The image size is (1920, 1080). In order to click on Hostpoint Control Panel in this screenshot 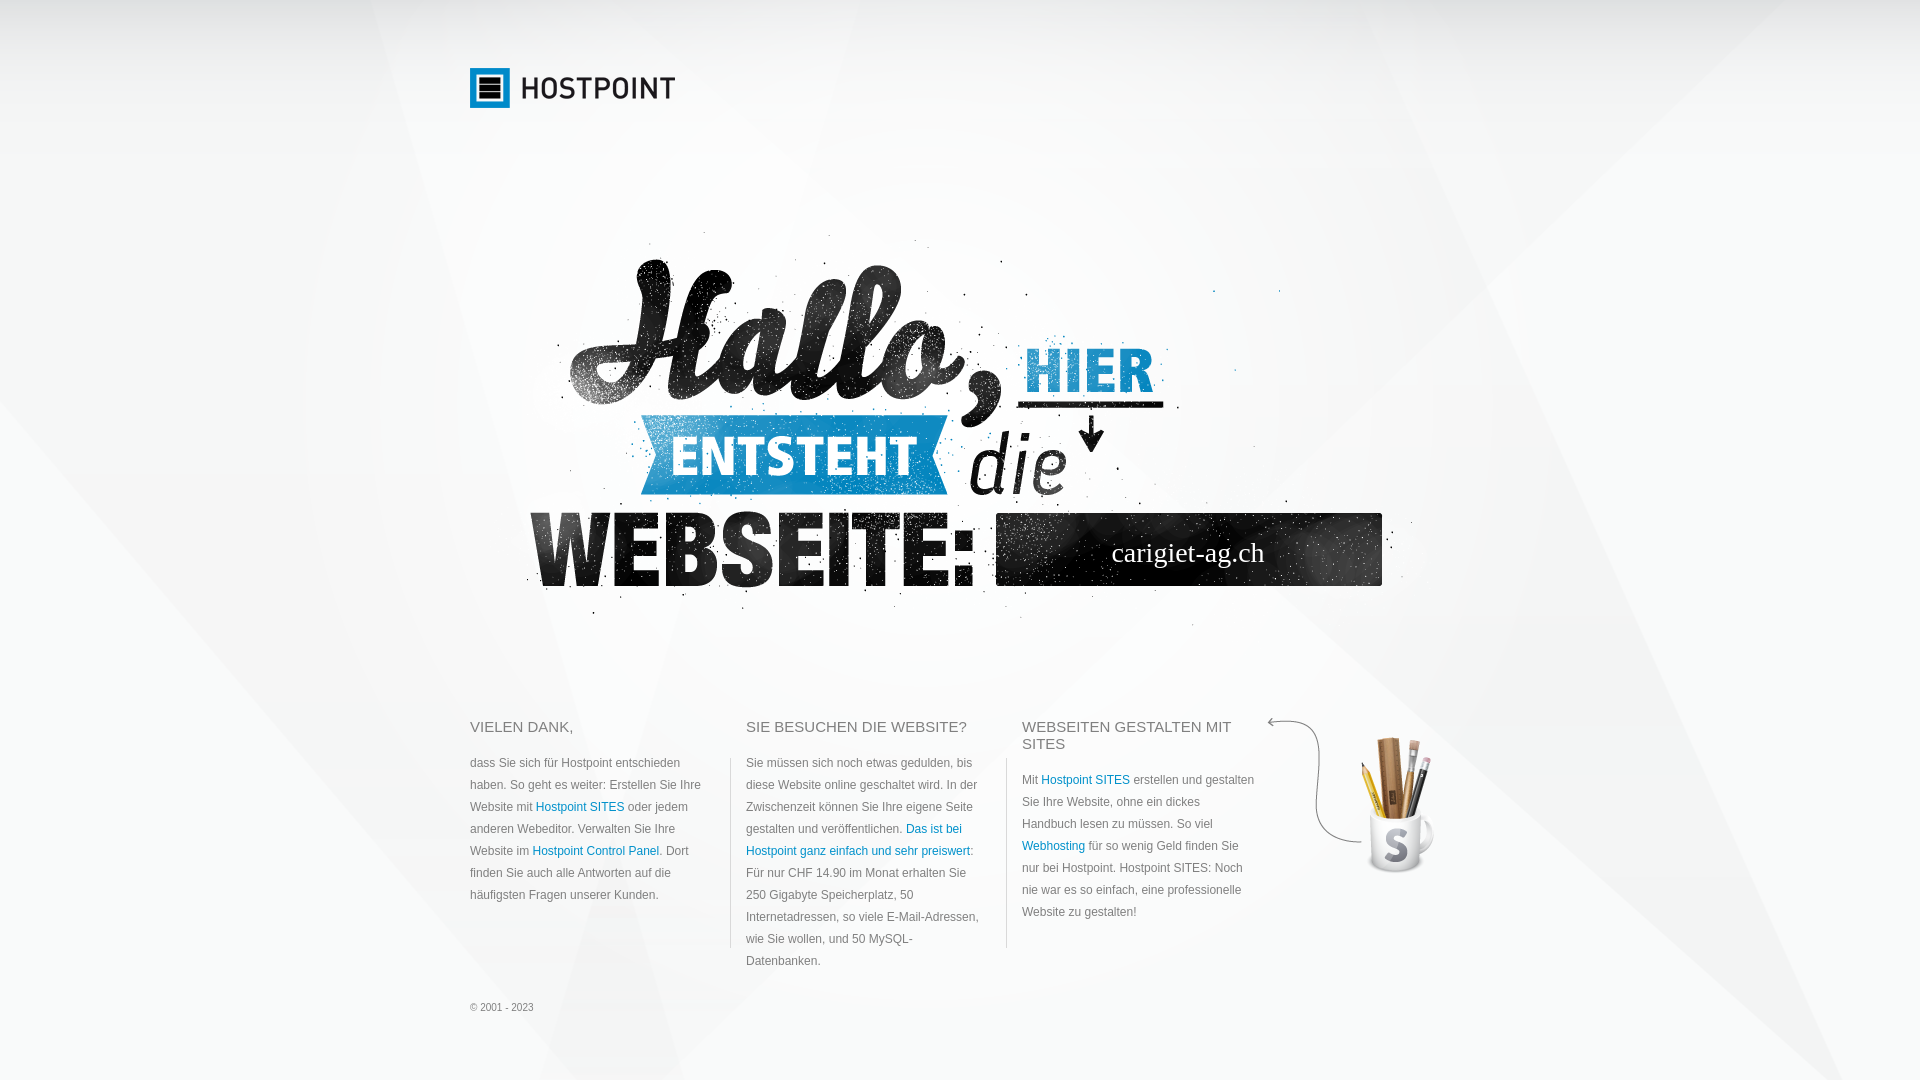, I will do `click(596, 851)`.